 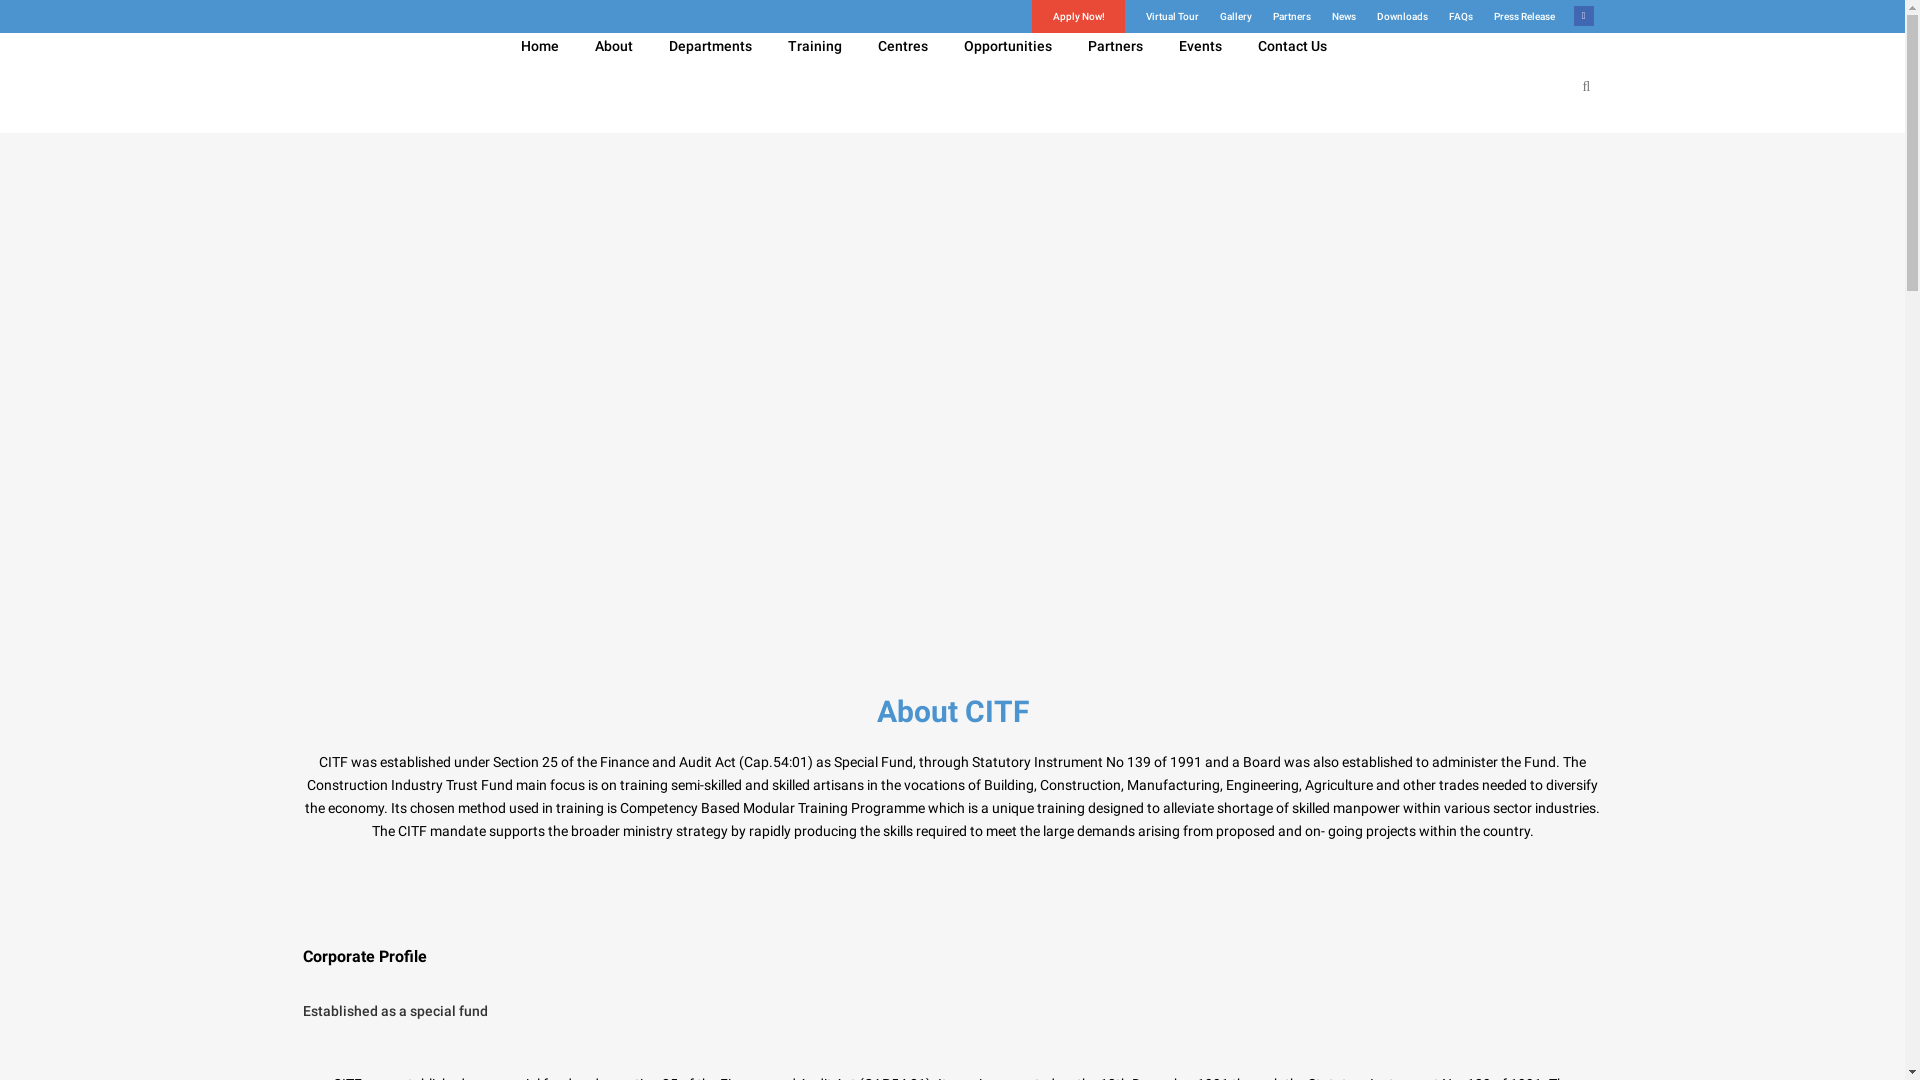 What do you see at coordinates (1224, 16) in the screenshot?
I see `Gallery` at bounding box center [1224, 16].